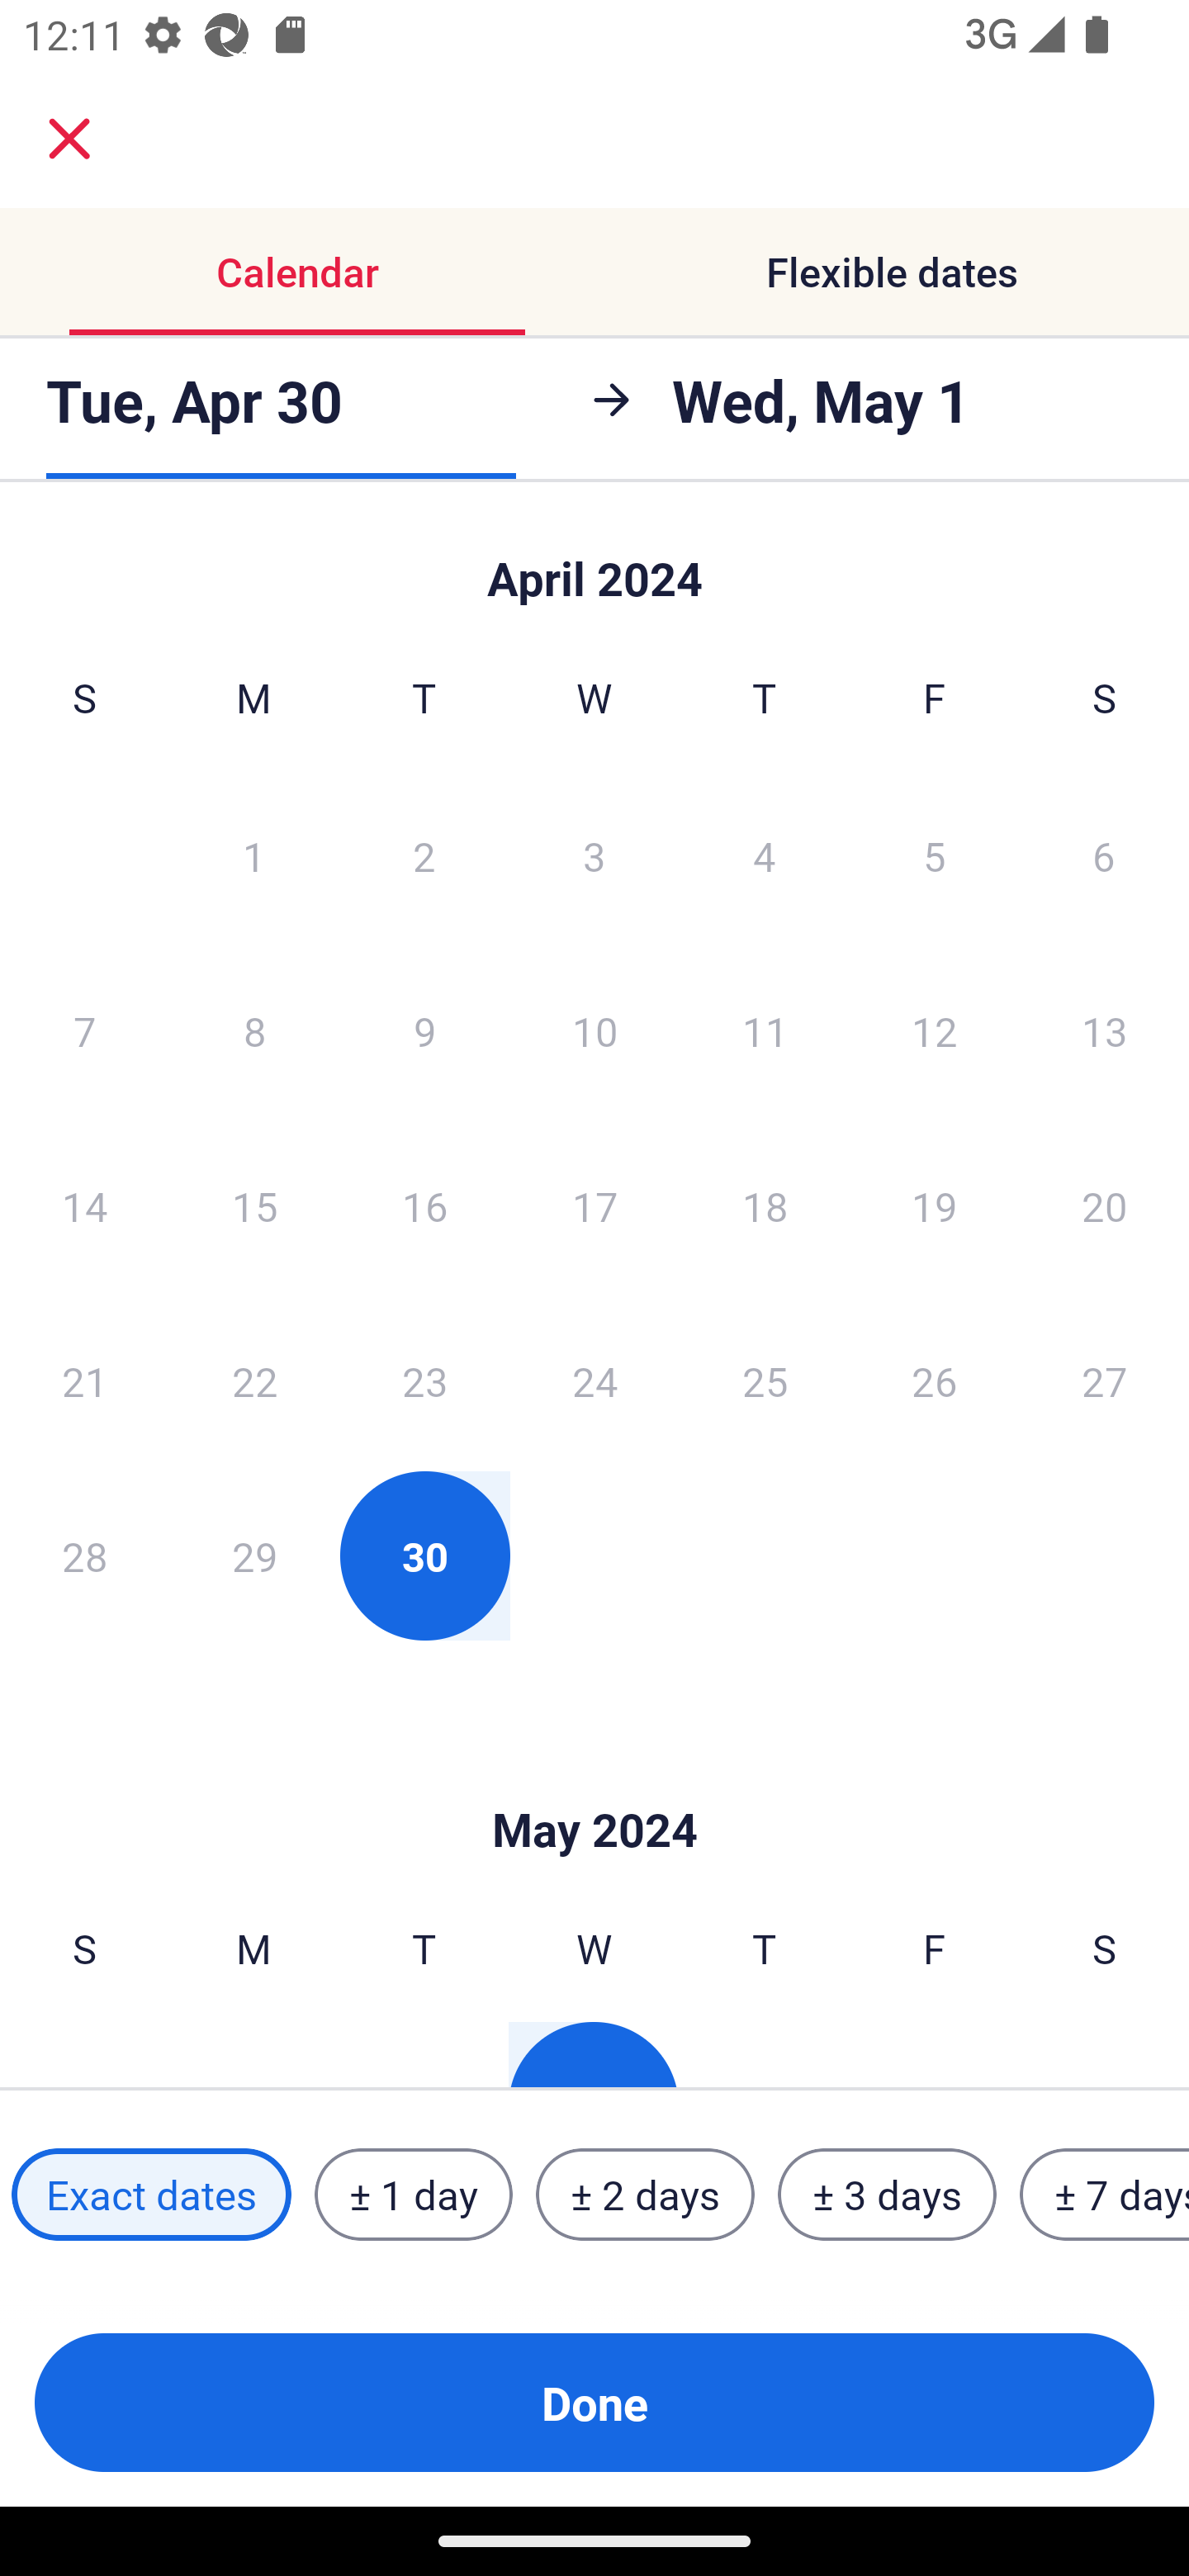  I want to click on 27 Saturday, April 27, 2024, so click(1105, 1380).